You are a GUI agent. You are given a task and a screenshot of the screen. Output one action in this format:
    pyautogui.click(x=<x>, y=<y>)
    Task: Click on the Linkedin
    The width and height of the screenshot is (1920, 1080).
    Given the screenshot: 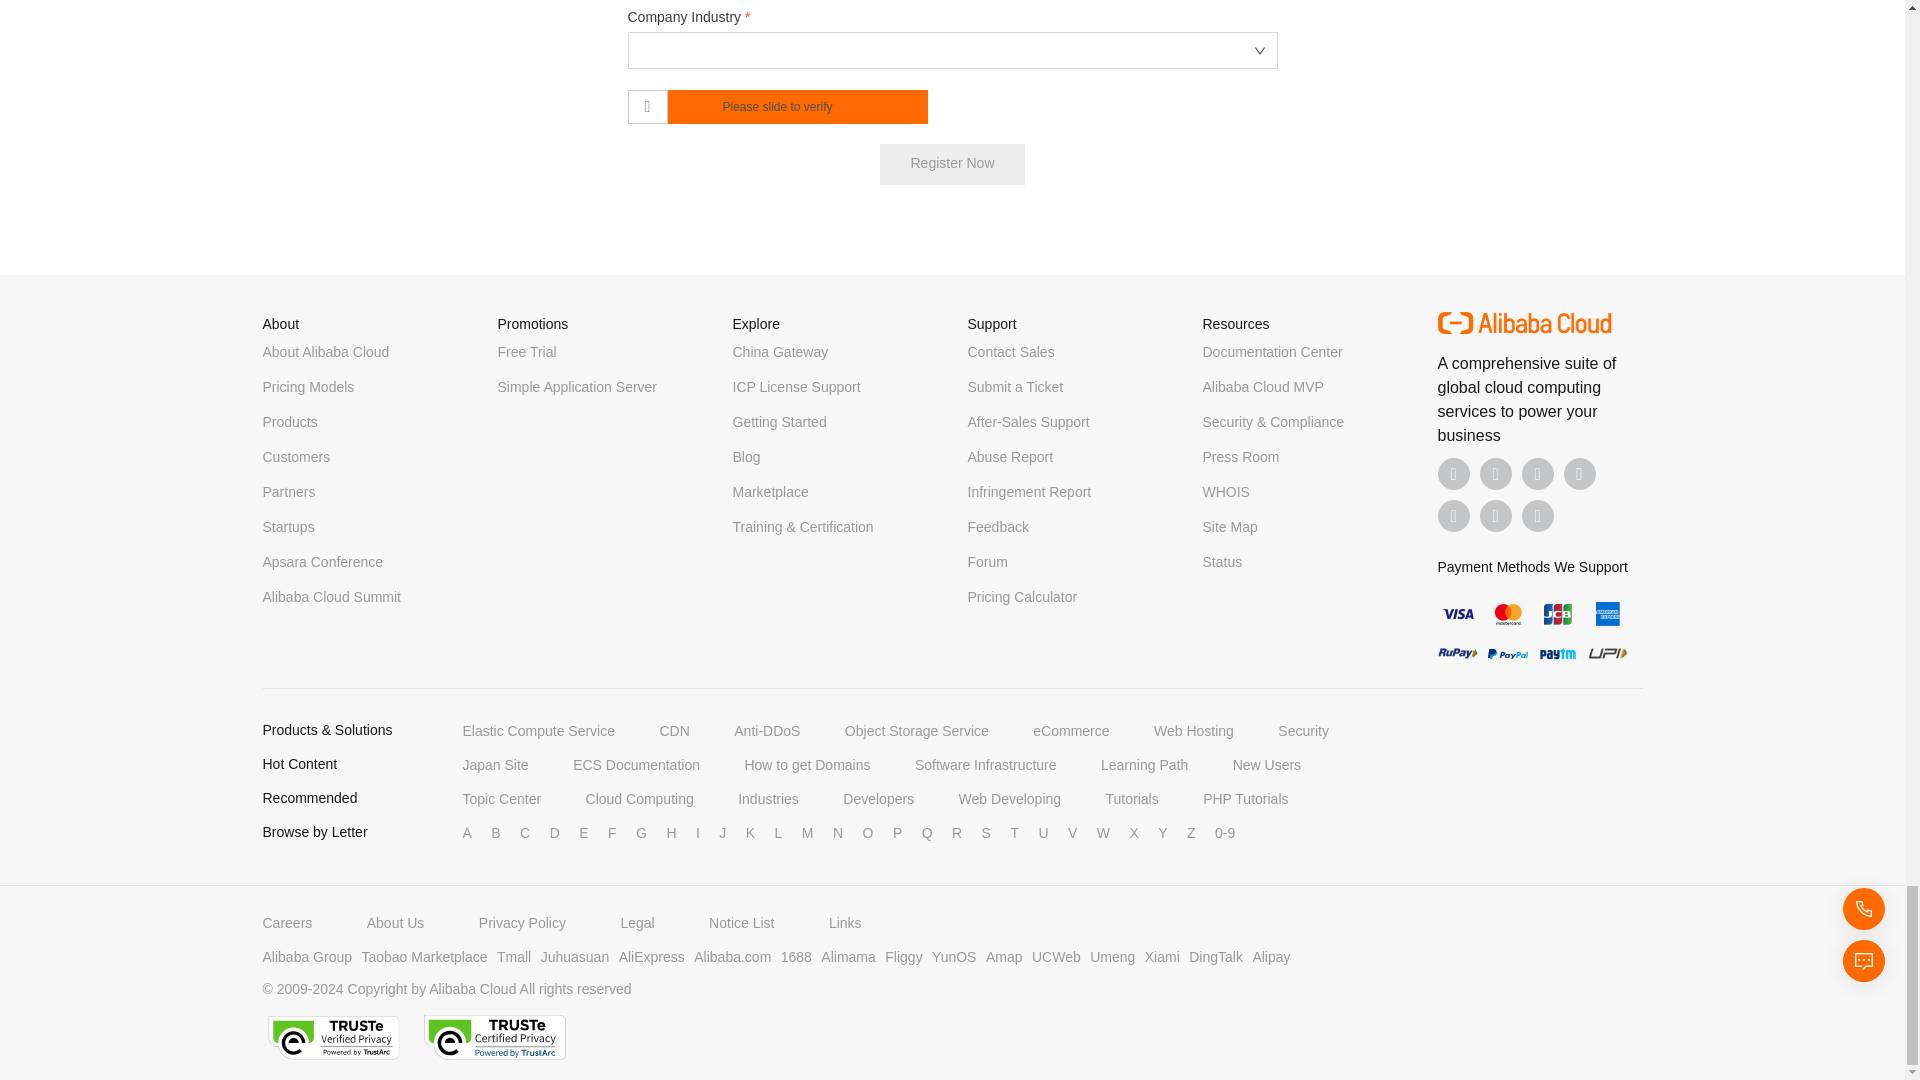 What is the action you would take?
    pyautogui.click(x=1496, y=474)
    